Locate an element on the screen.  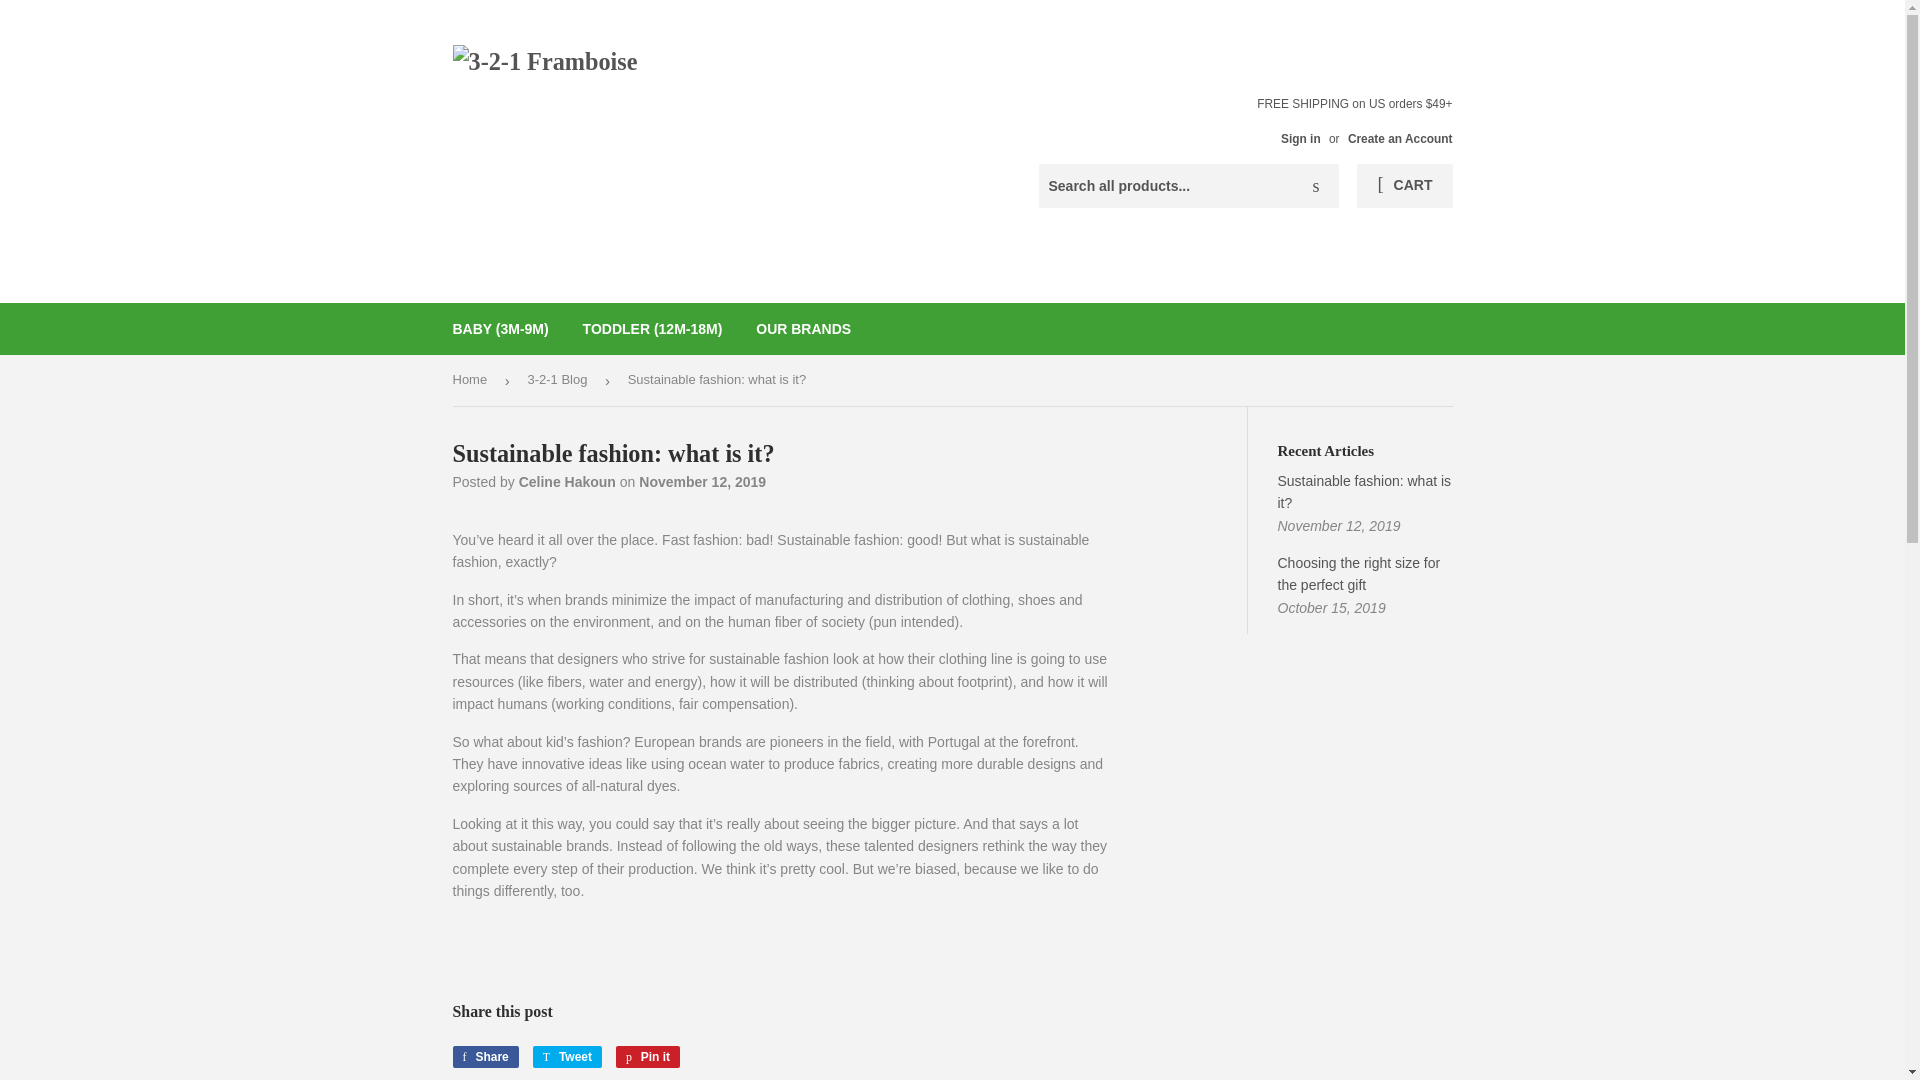
Search is located at coordinates (1316, 187).